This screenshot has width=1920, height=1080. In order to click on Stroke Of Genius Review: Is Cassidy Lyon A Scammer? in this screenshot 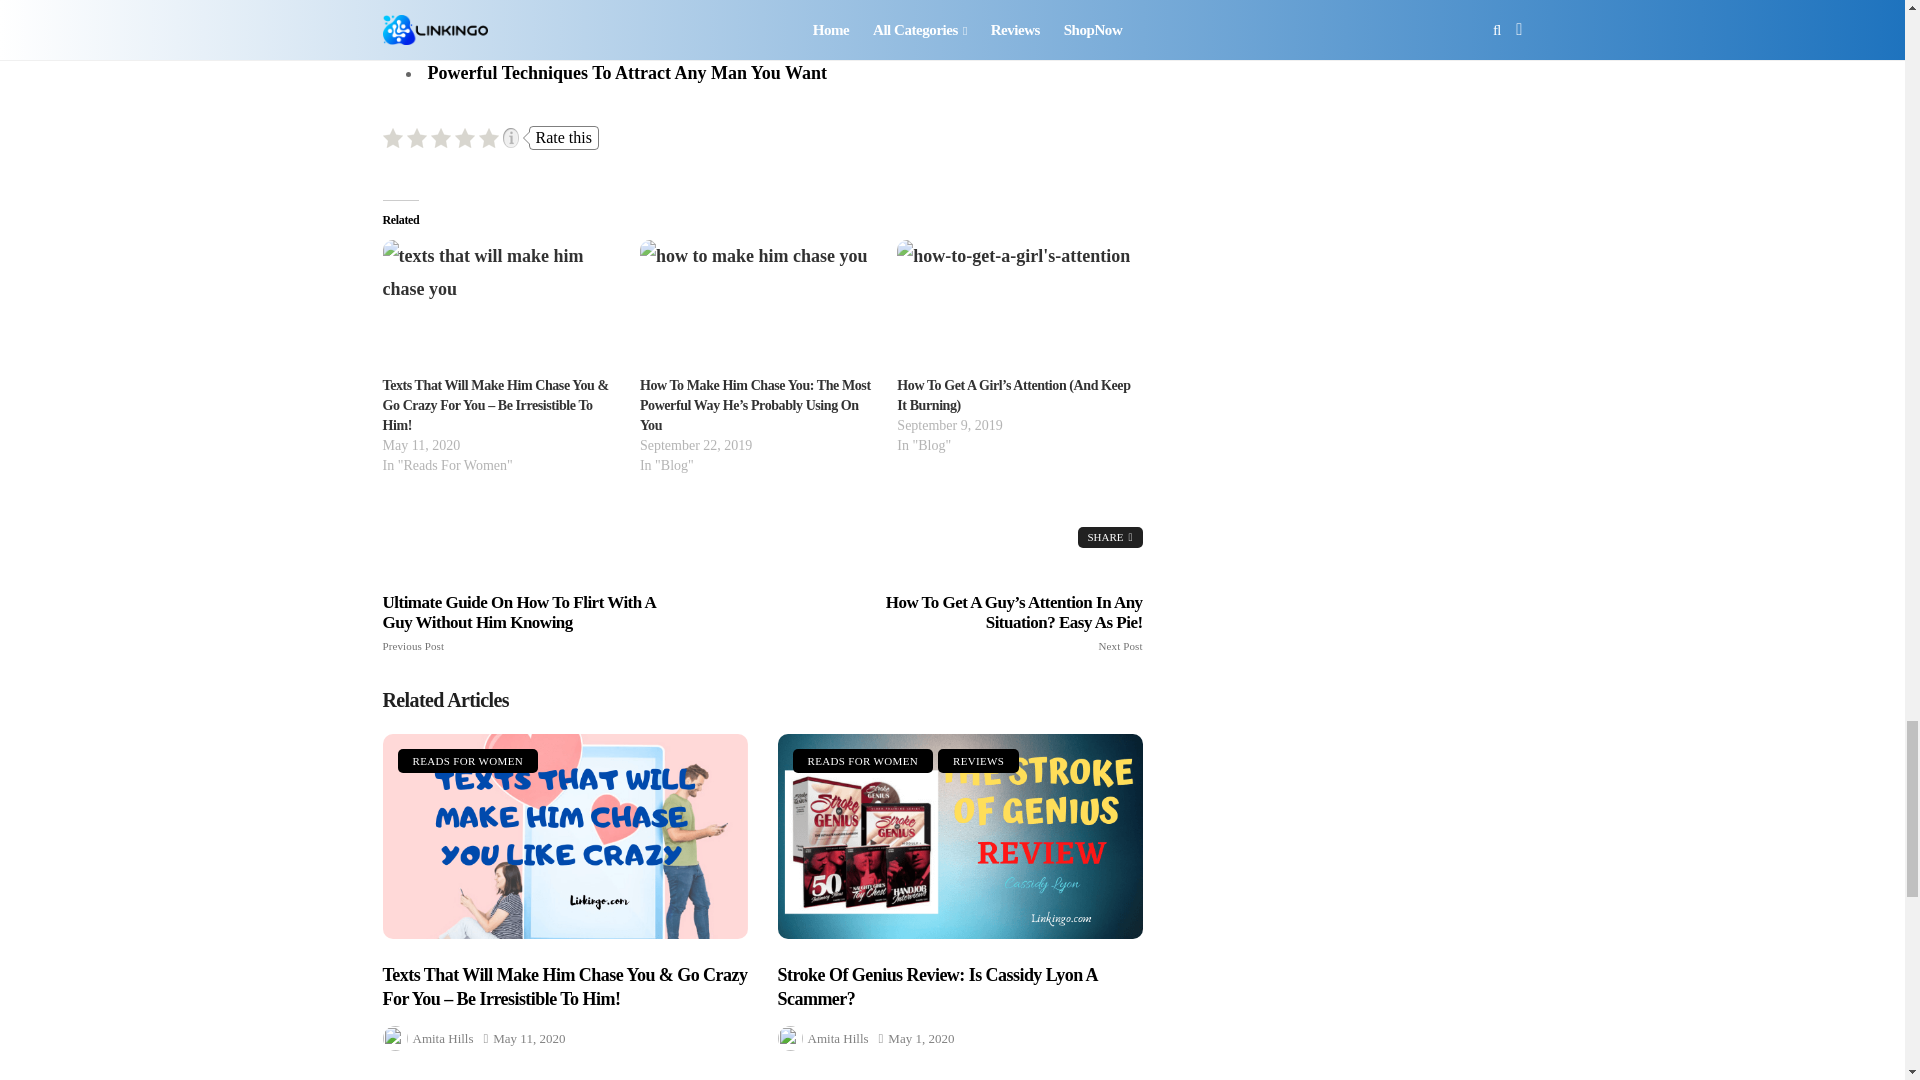, I will do `click(960, 836)`.